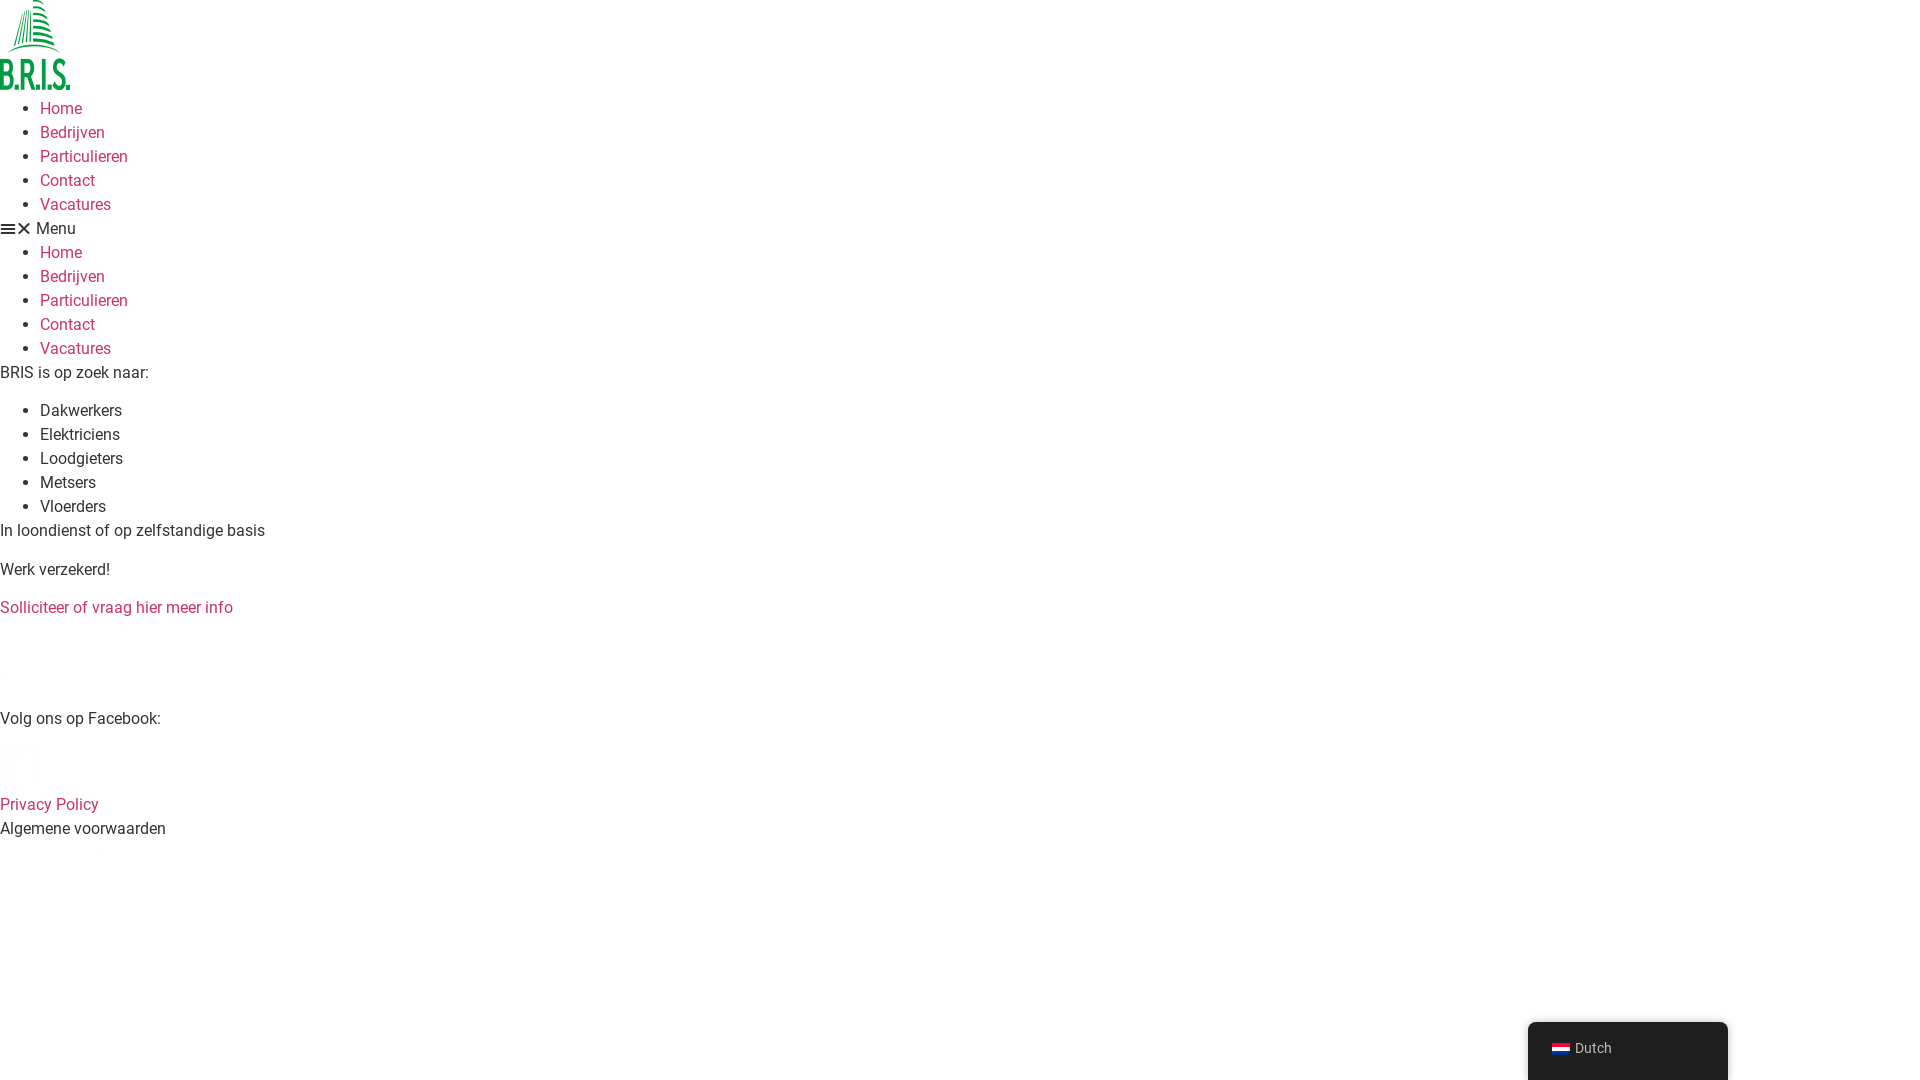 This screenshot has width=1920, height=1080. Describe the element at coordinates (84, 156) in the screenshot. I see `Particulieren` at that location.